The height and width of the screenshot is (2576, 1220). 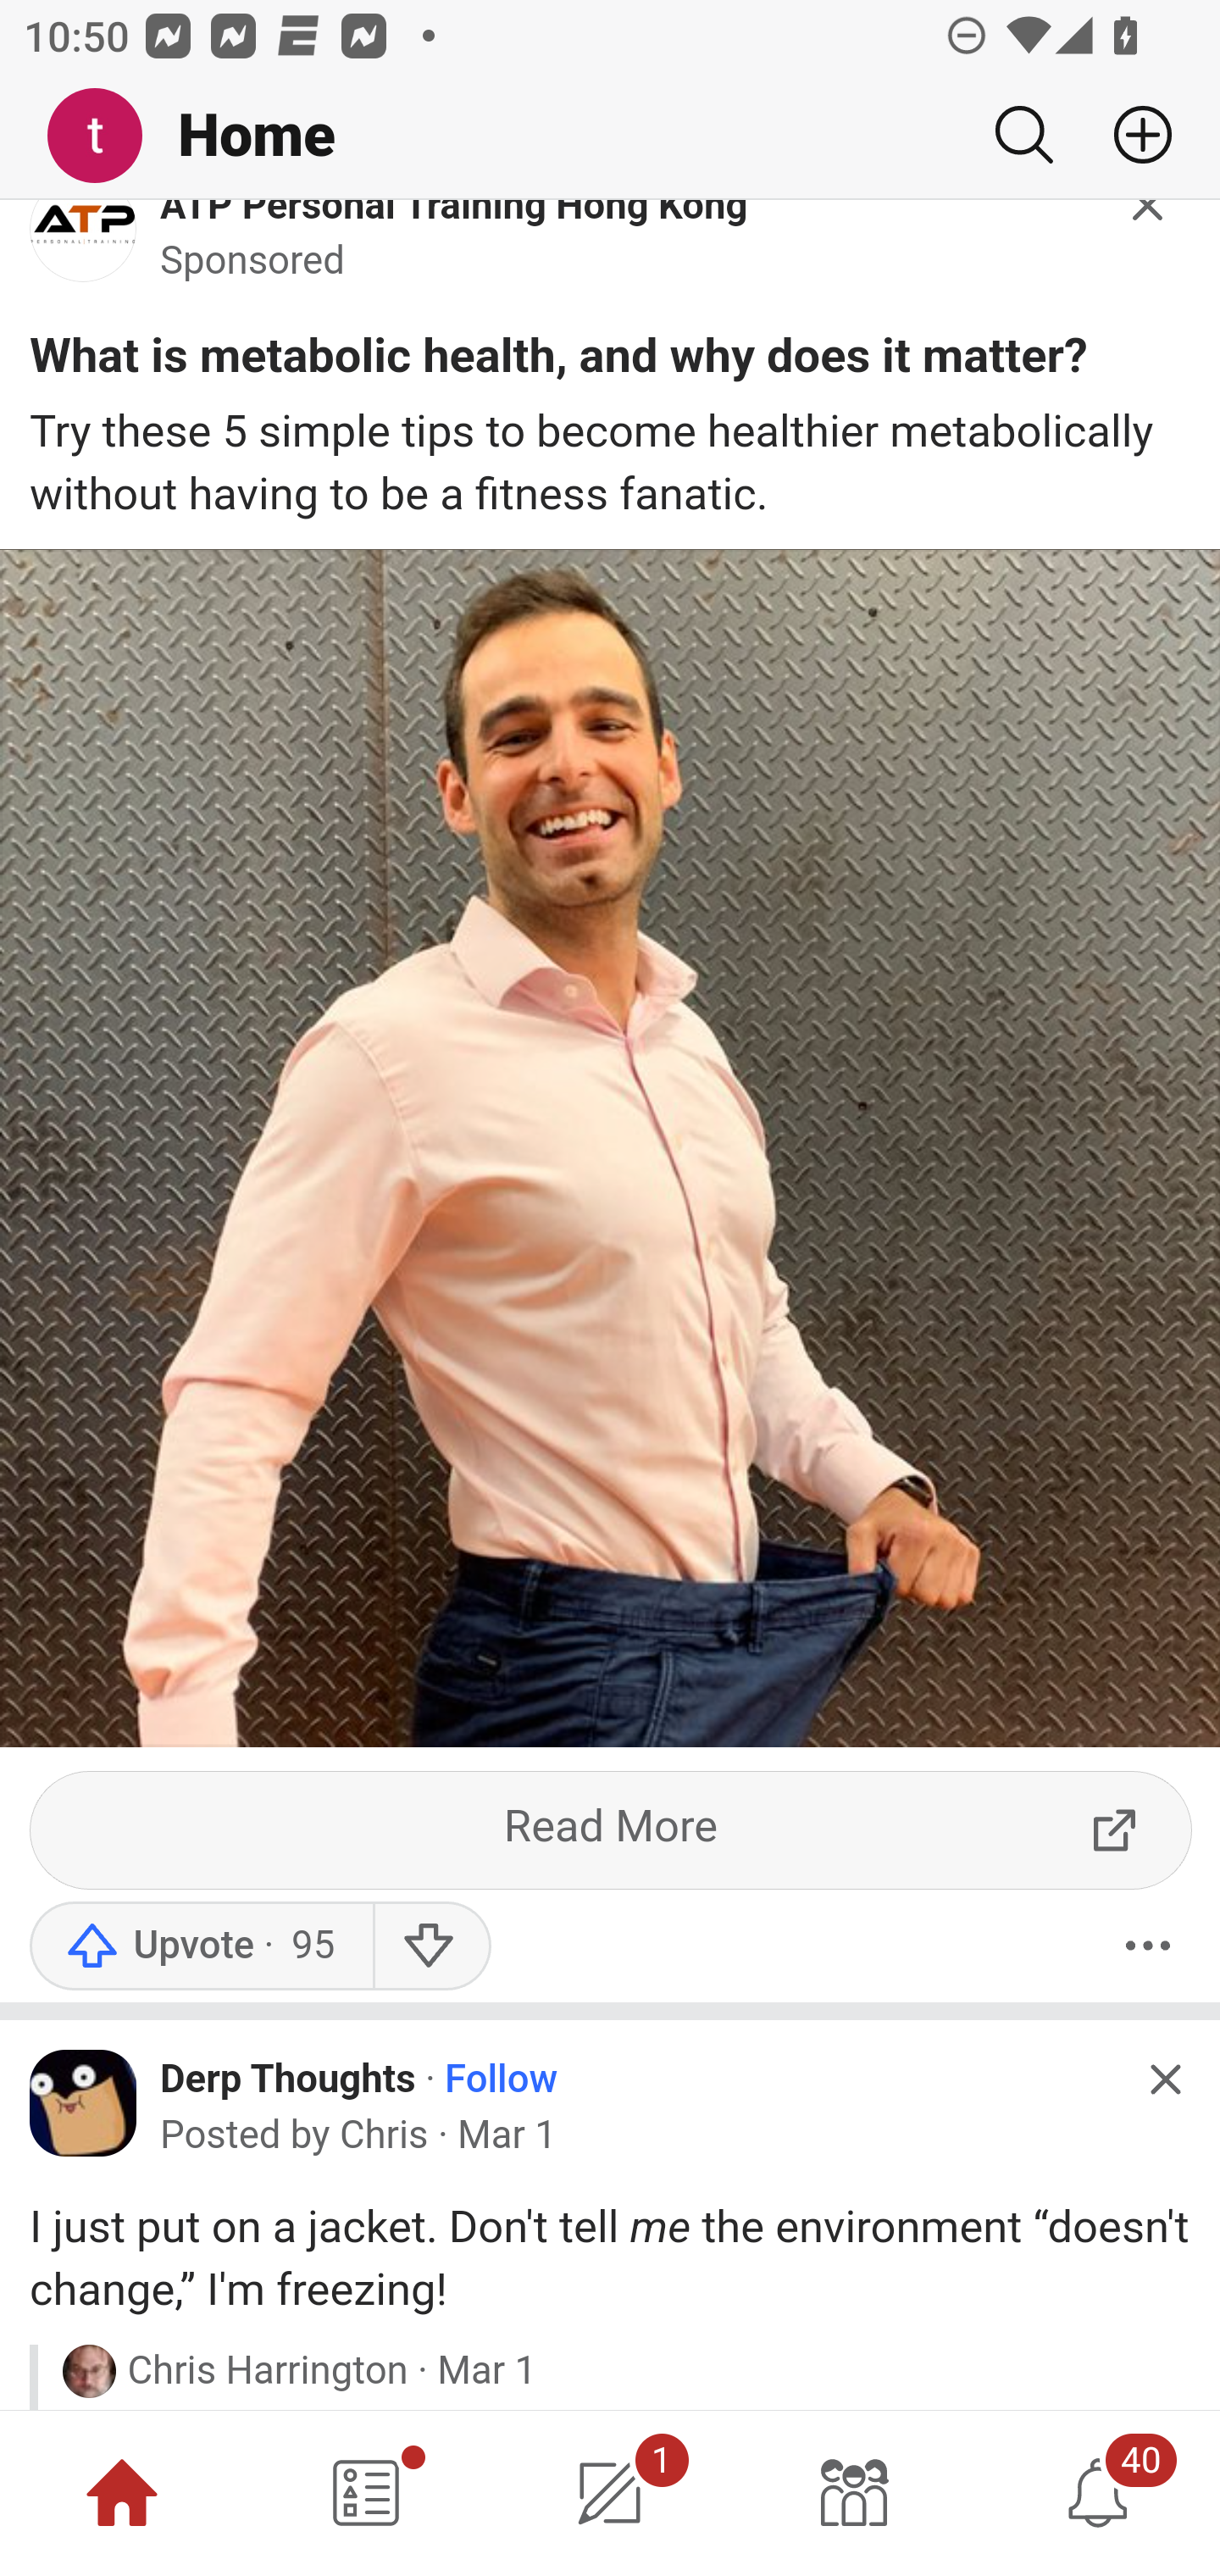 What do you see at coordinates (107, 136) in the screenshot?
I see `Me` at bounding box center [107, 136].